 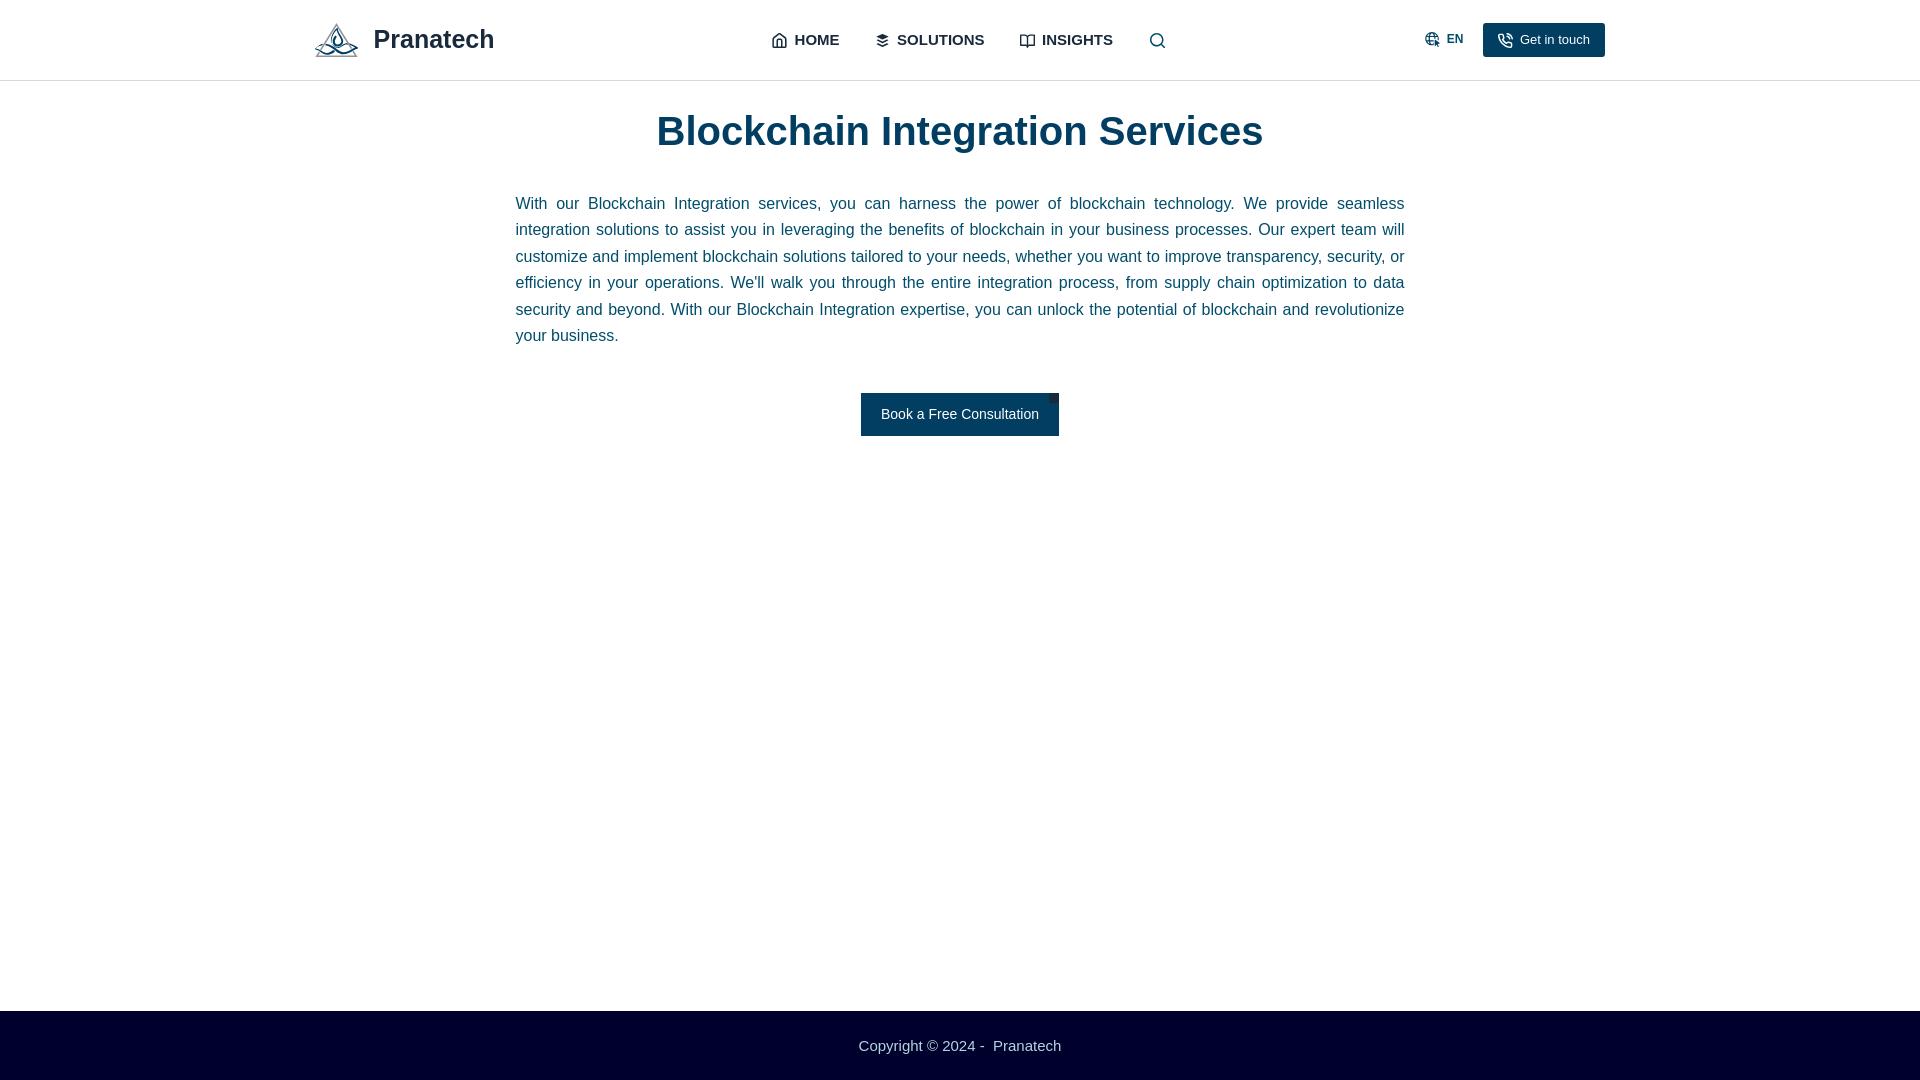 I want to click on Pranatech, so click(x=1026, y=1044).